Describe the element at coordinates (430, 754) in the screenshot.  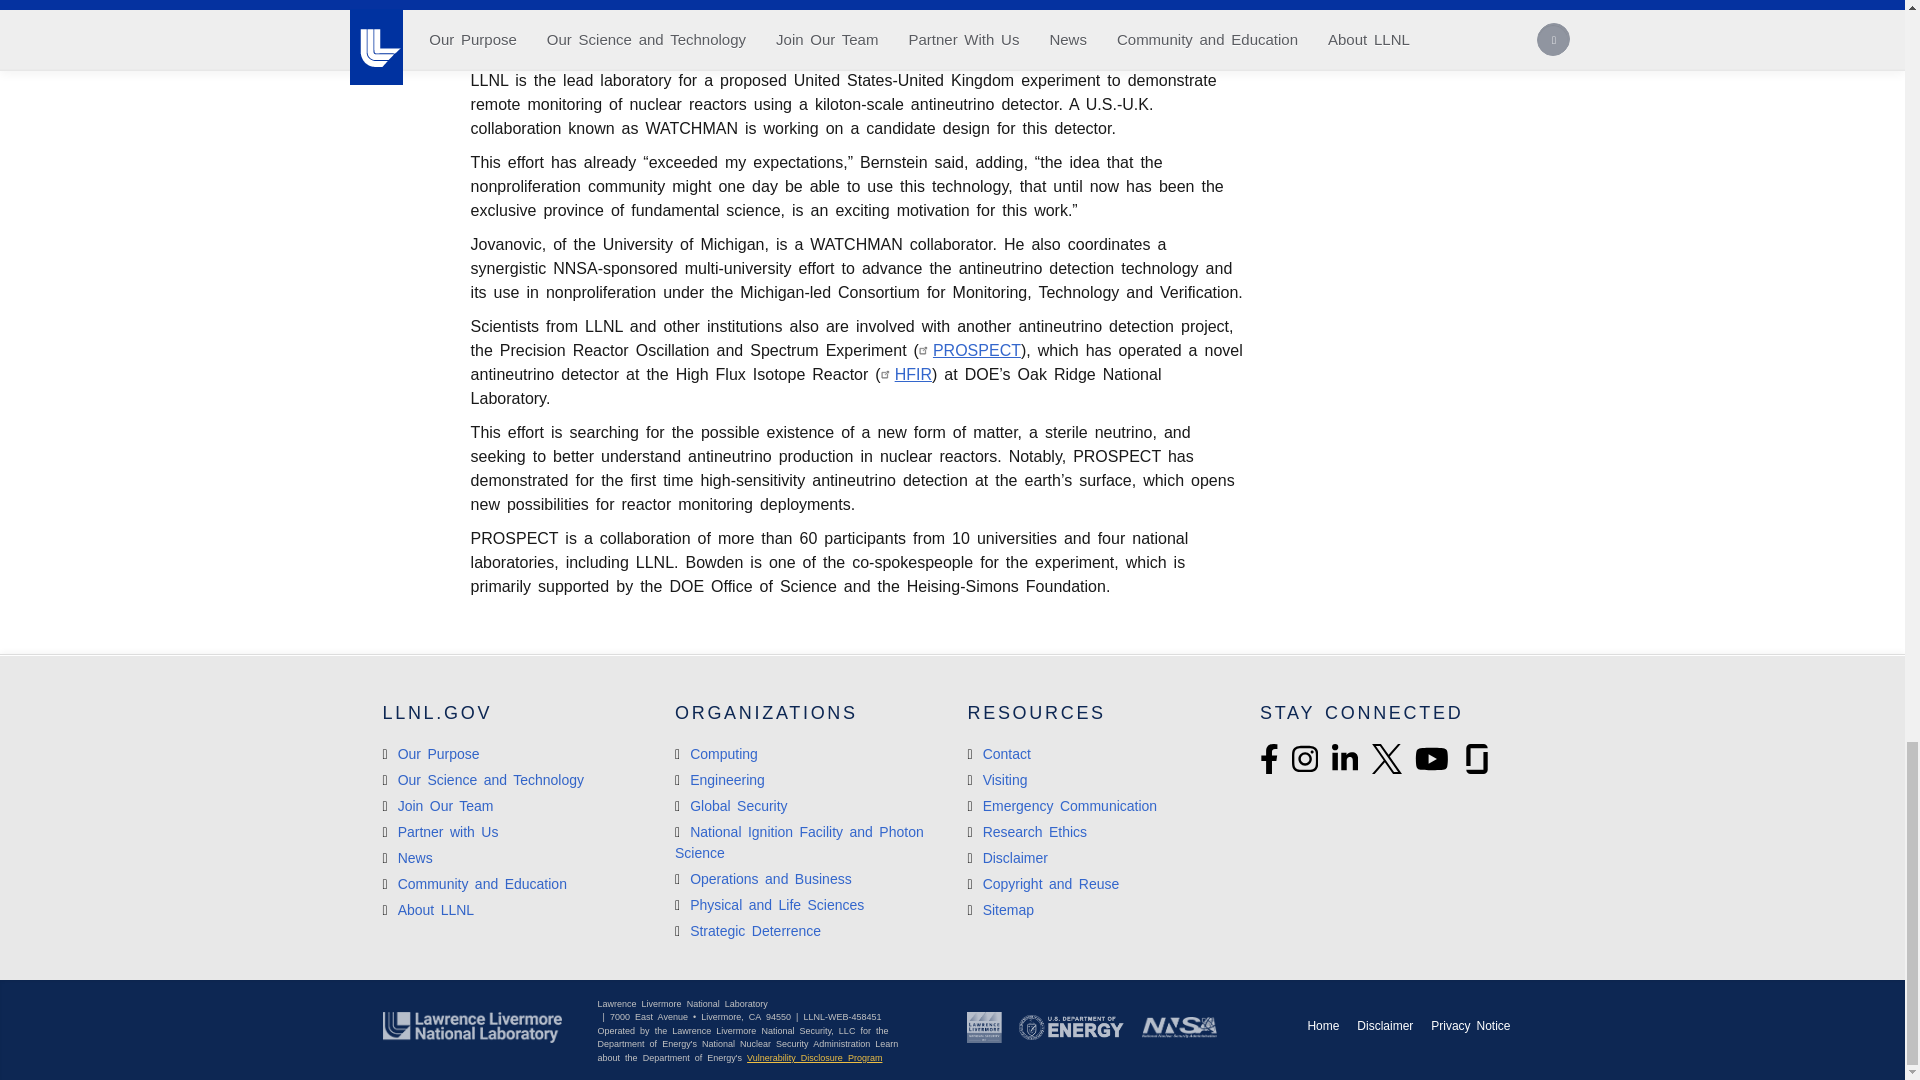
I see `Our Purpose` at that location.